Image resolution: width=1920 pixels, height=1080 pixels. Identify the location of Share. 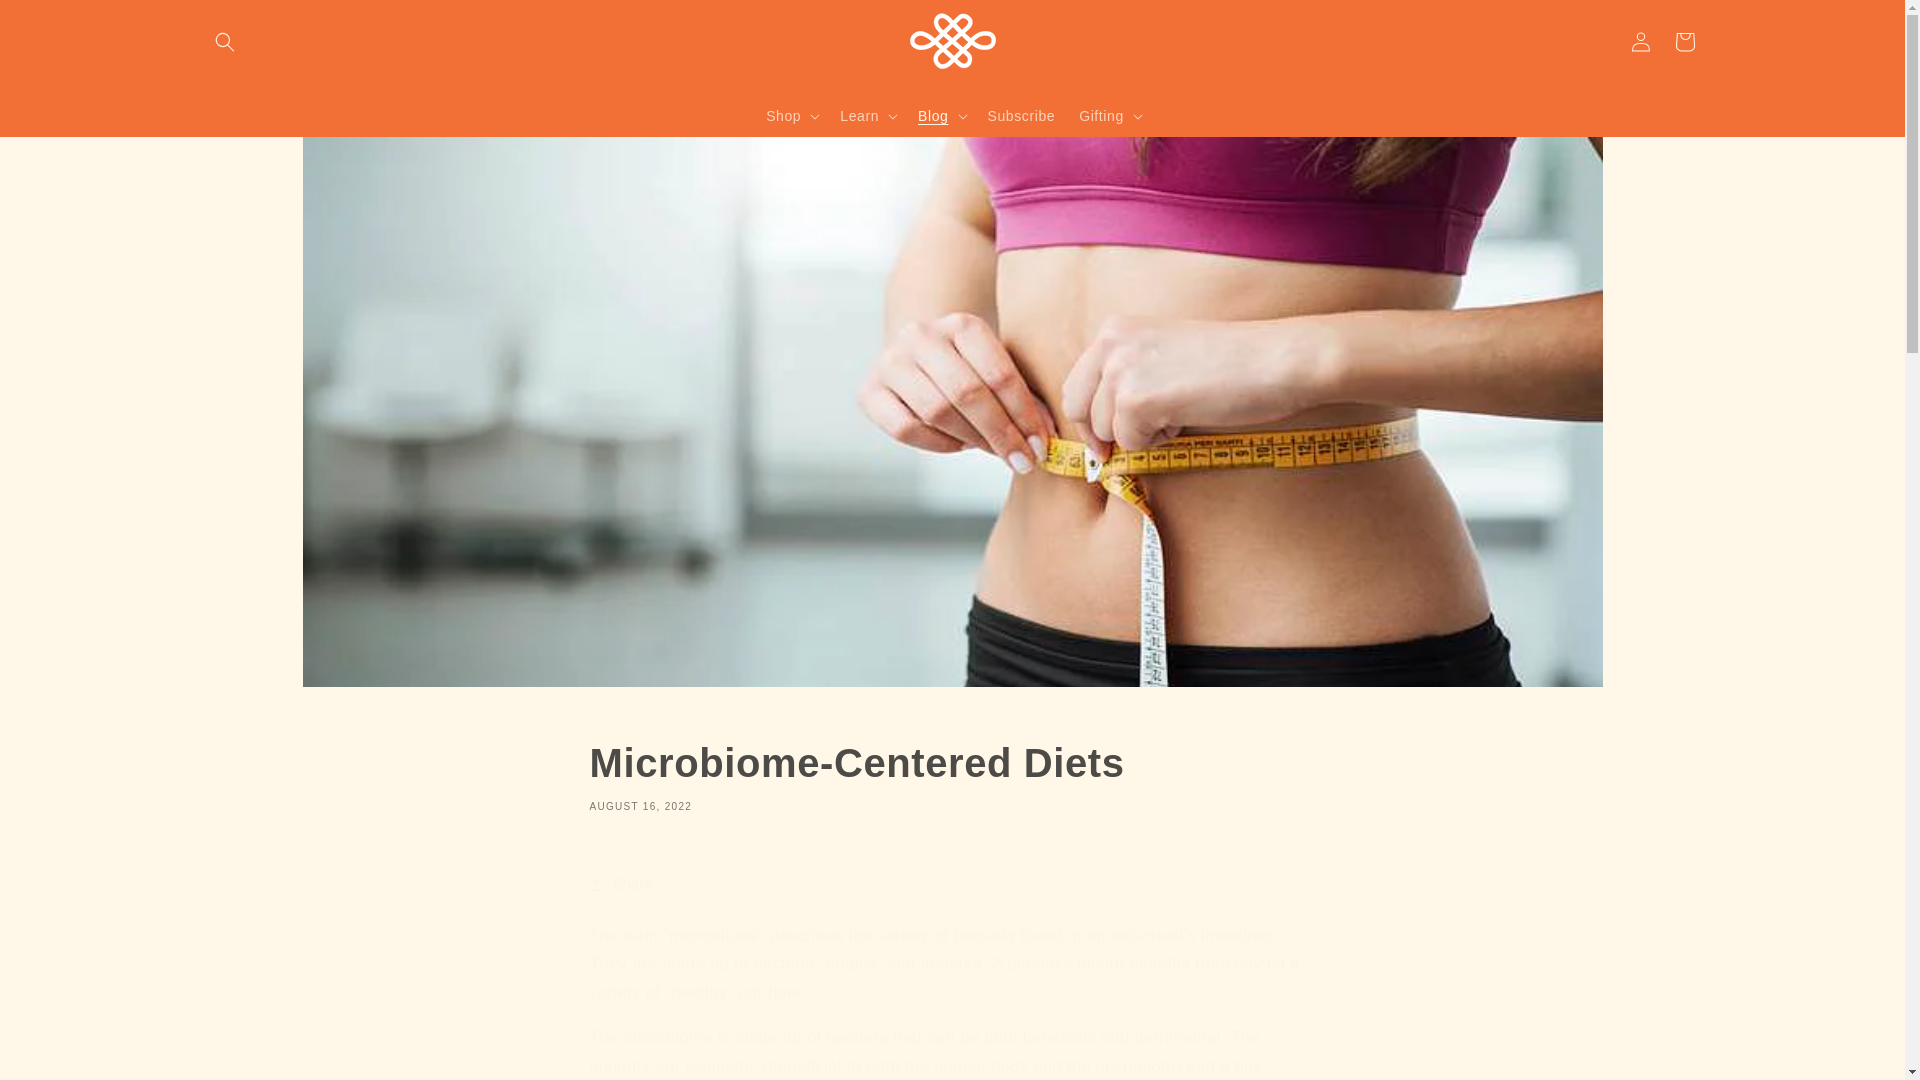
(952, 884).